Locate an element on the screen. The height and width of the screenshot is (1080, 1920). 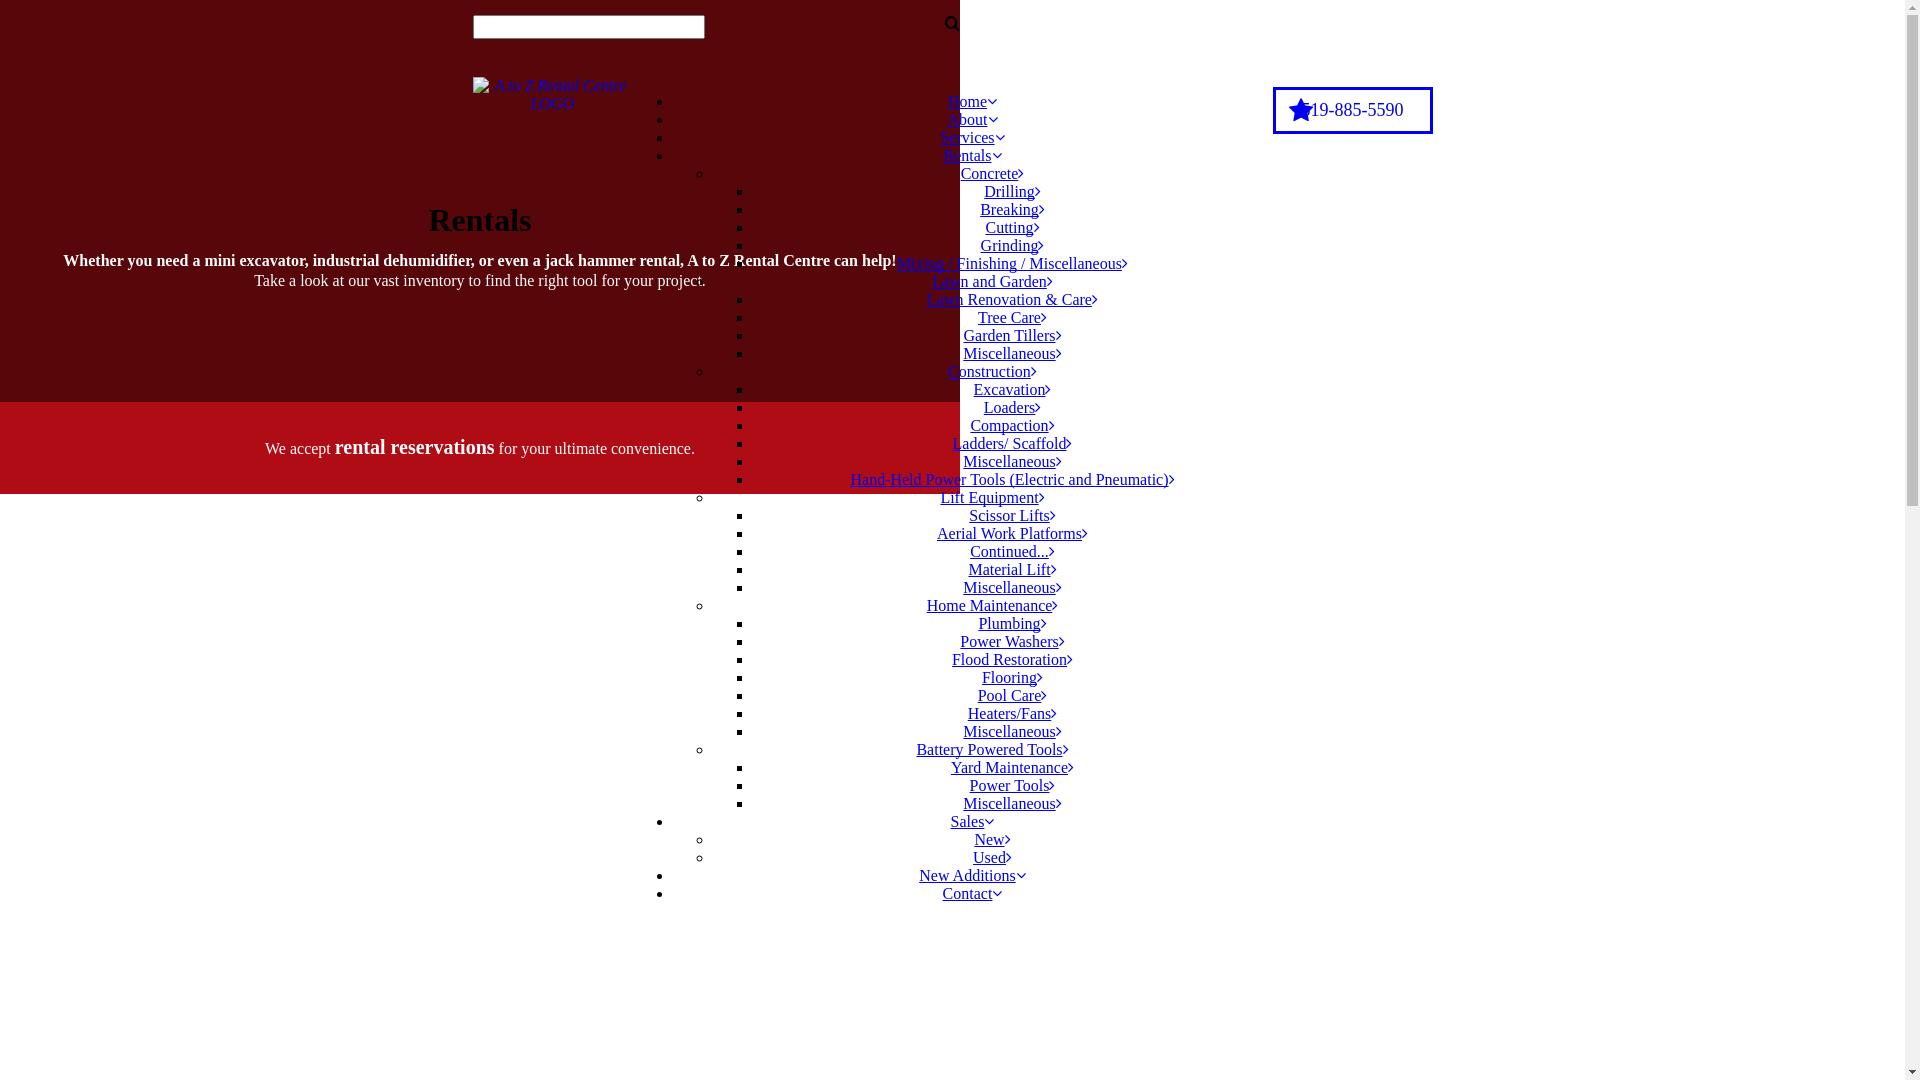
Scissor Lifts is located at coordinates (1012, 516).